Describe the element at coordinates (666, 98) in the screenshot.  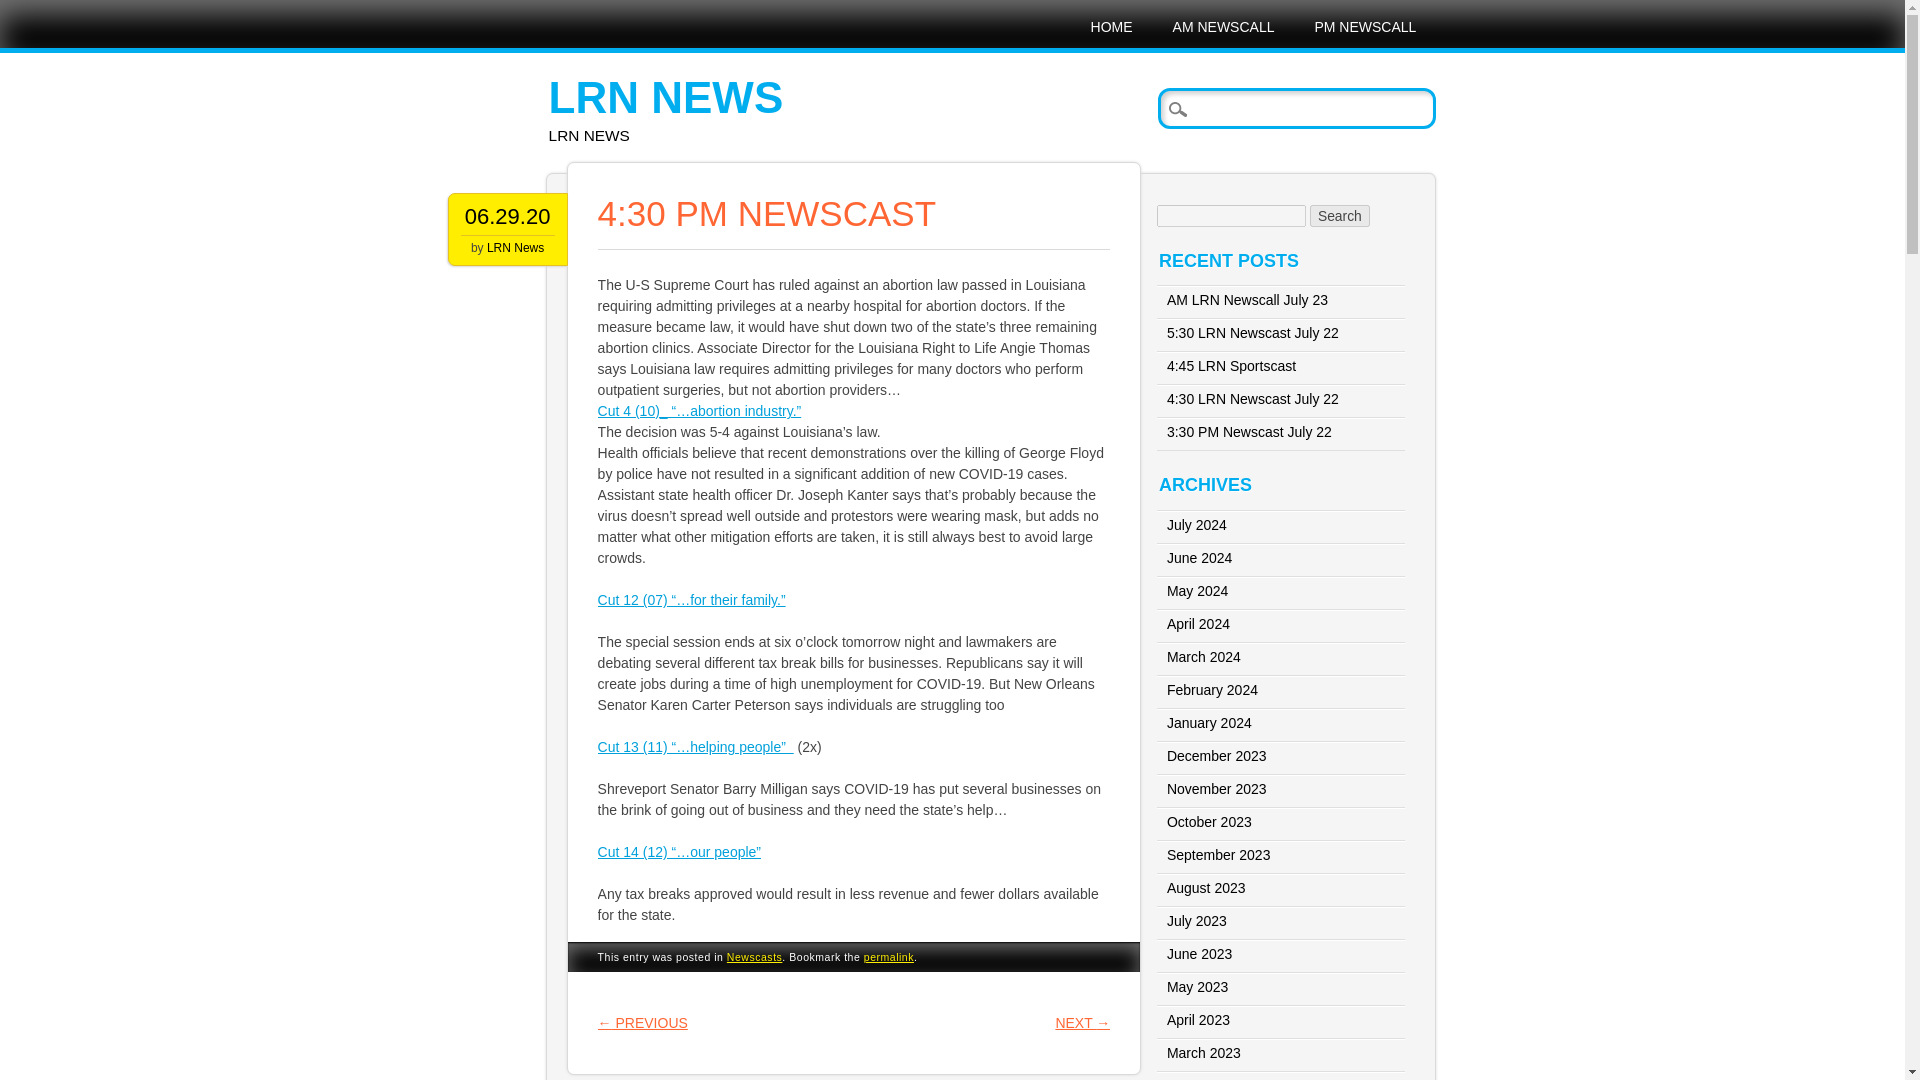
I see `LRN News` at that location.